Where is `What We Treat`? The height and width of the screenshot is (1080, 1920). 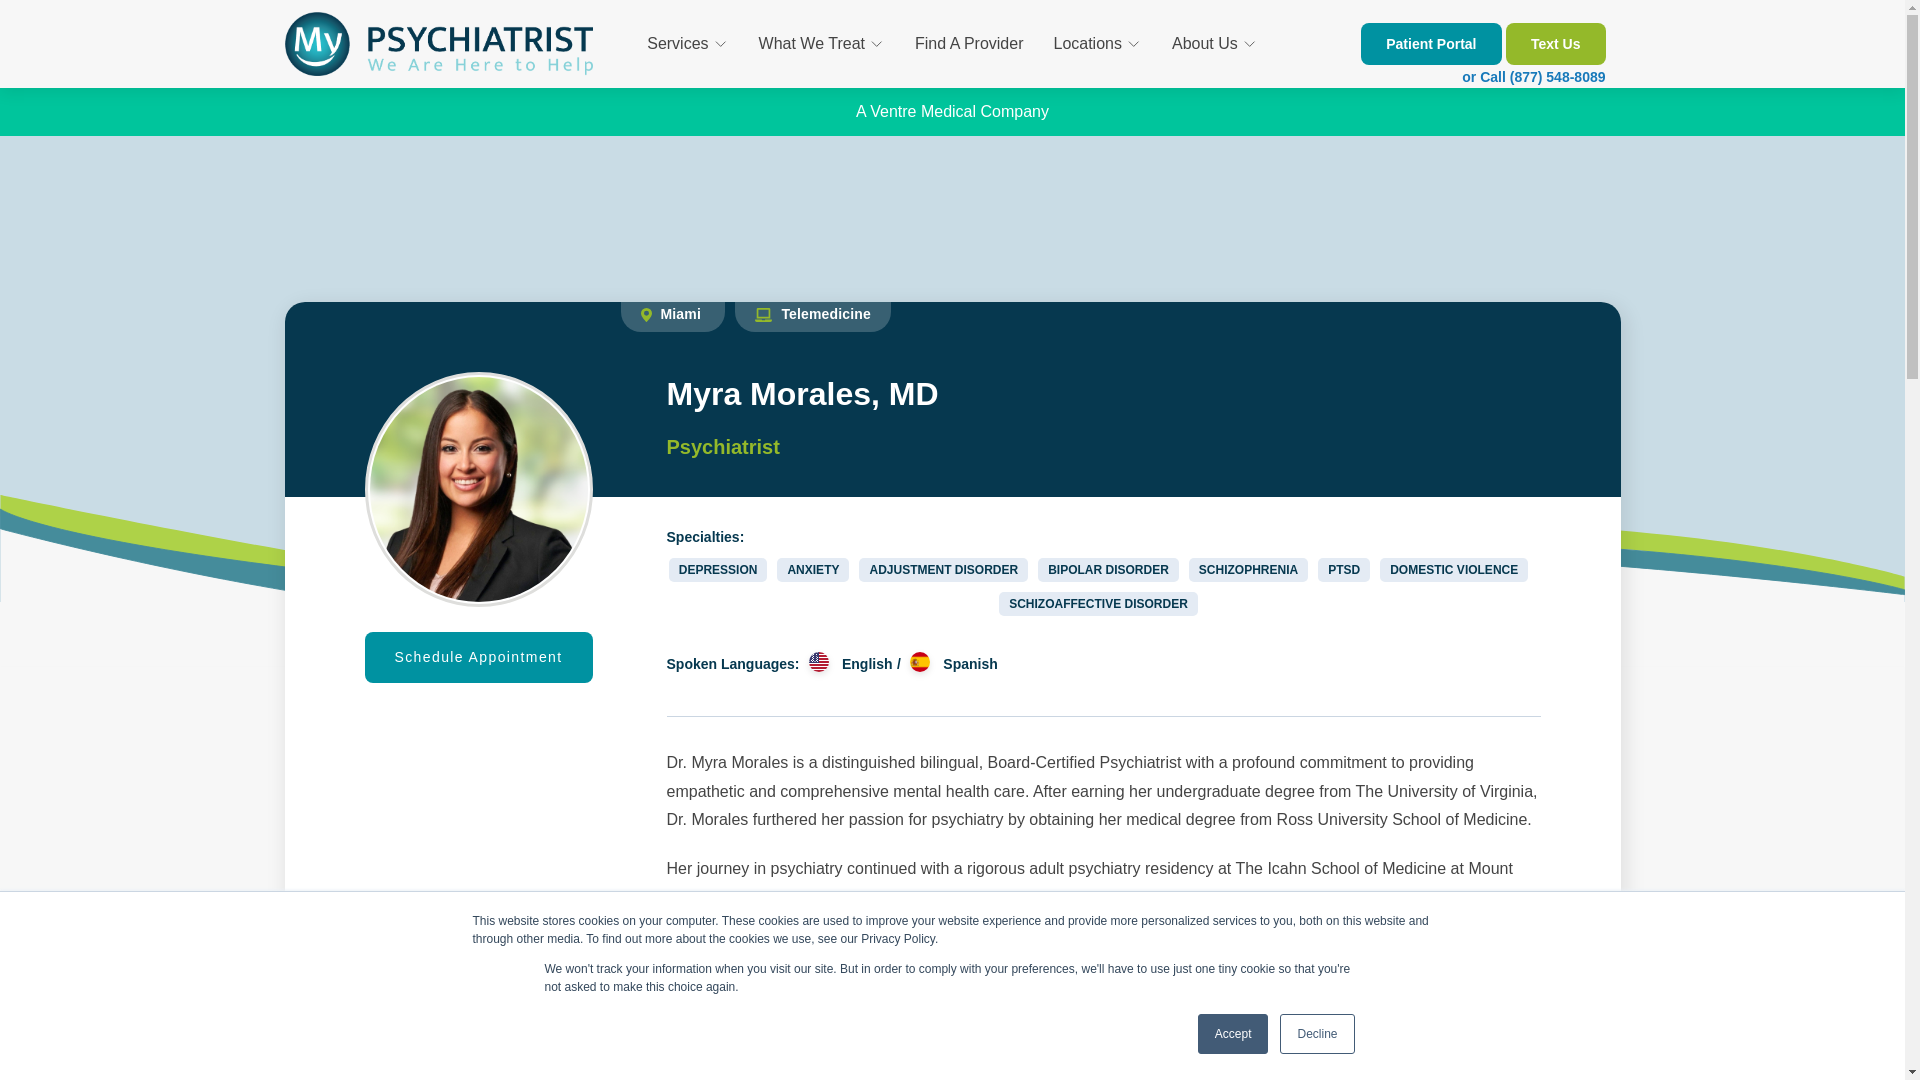 What We Treat is located at coordinates (822, 44).